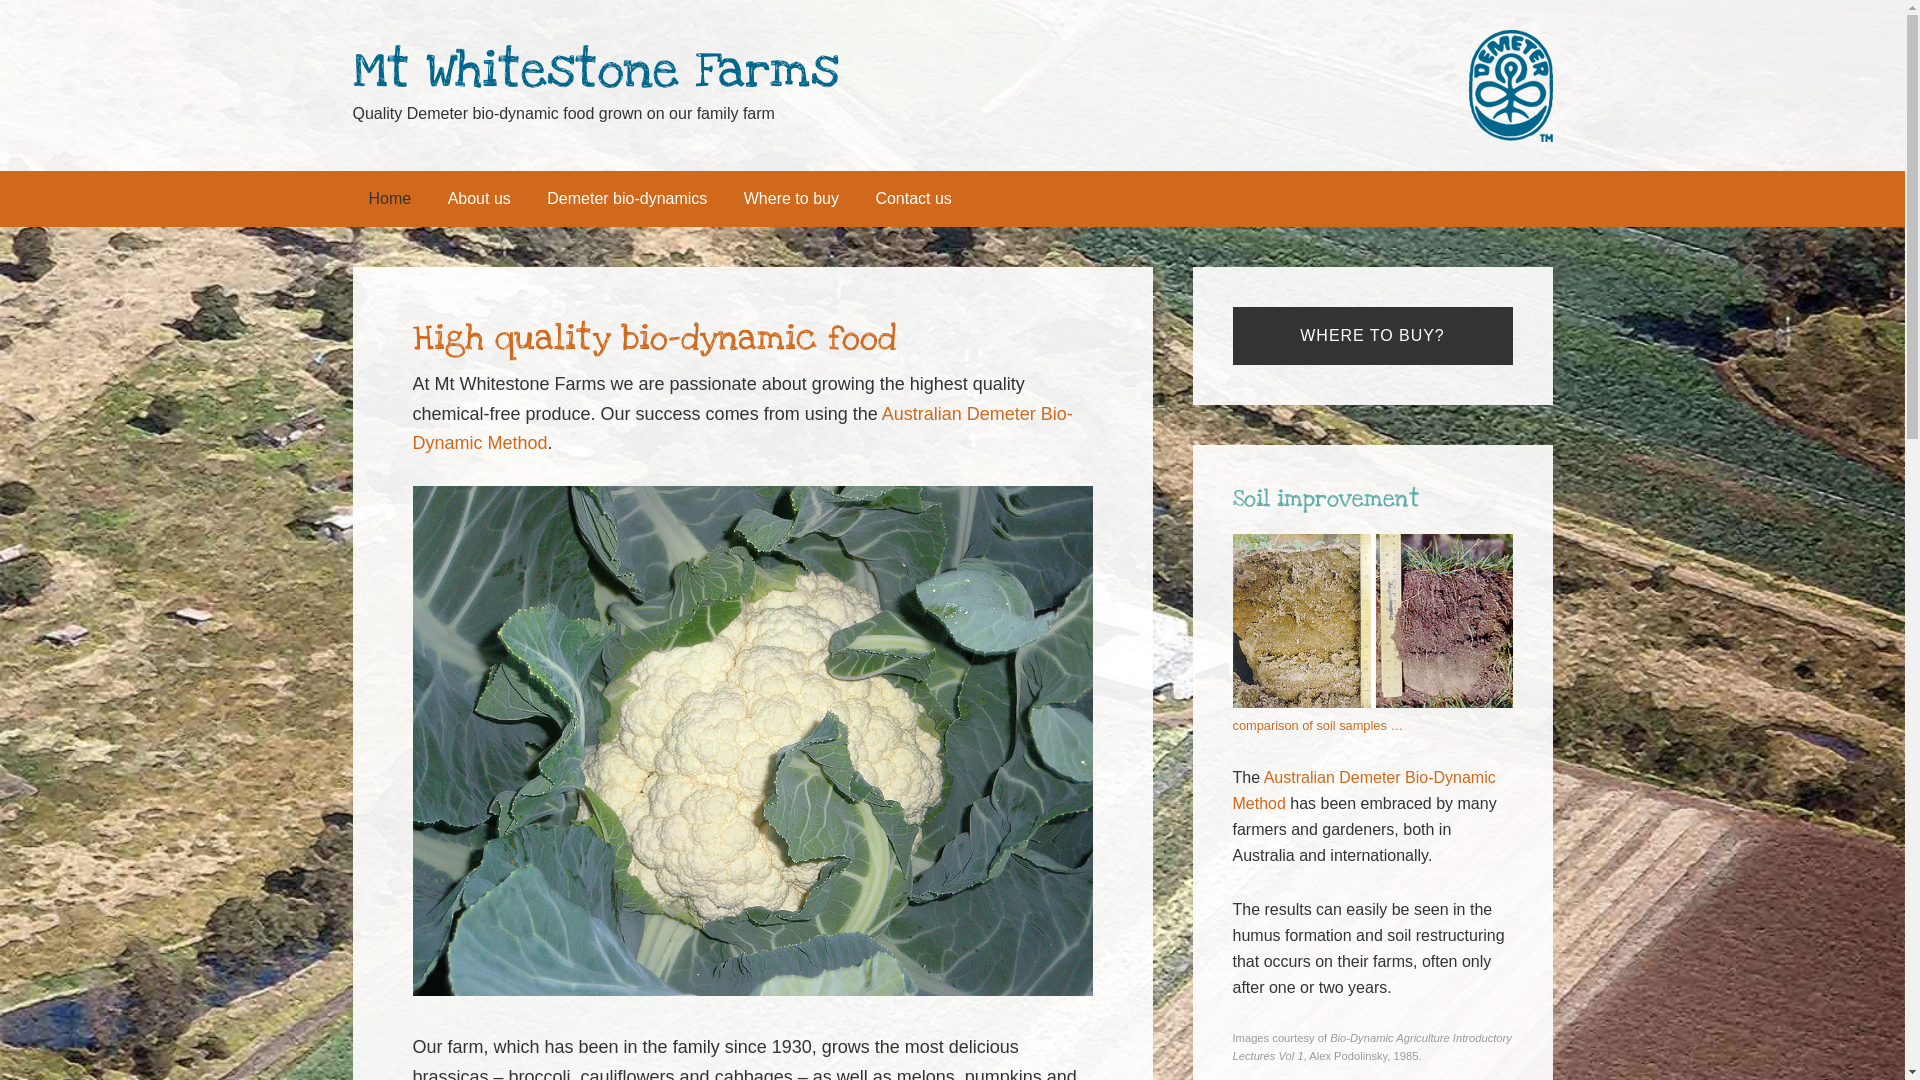 The image size is (1920, 1080). What do you see at coordinates (595, 70) in the screenshot?
I see `Mt Whitestone Farms` at bounding box center [595, 70].